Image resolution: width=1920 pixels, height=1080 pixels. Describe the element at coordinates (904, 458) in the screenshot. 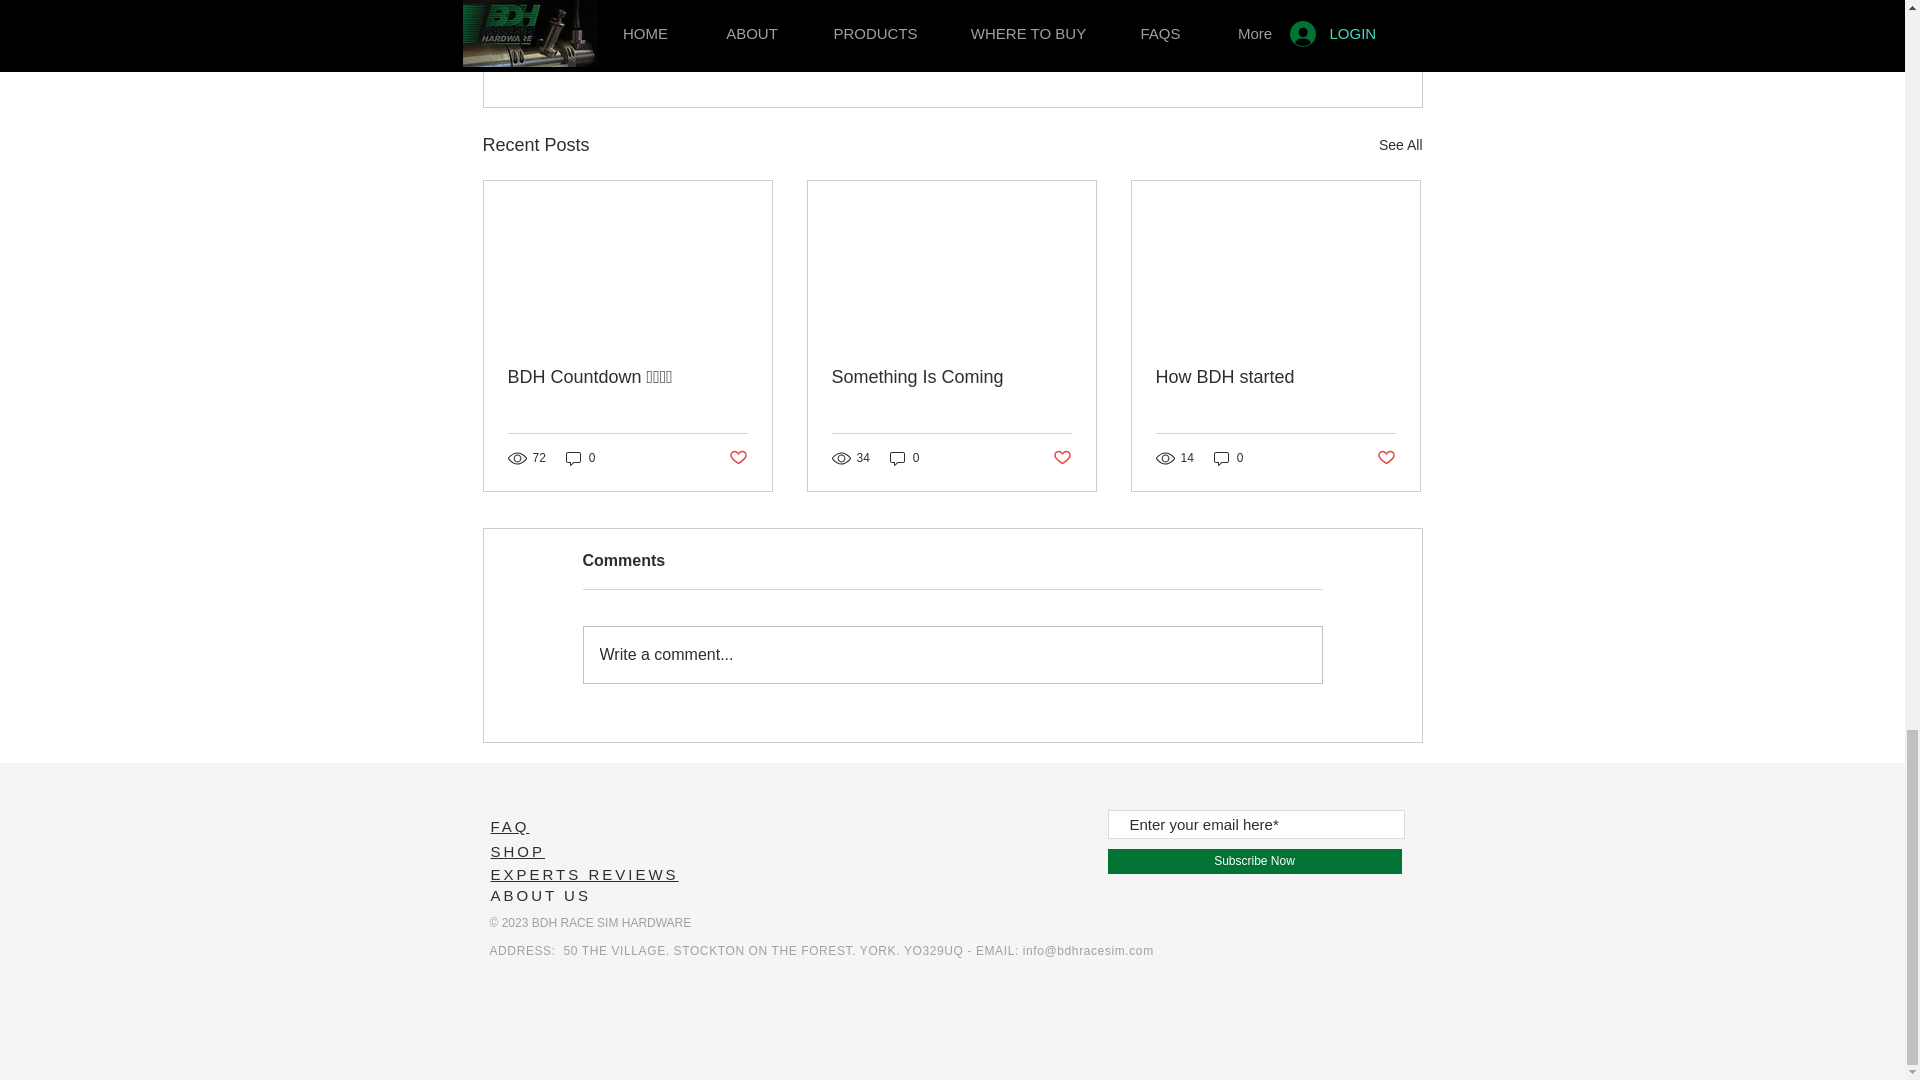

I see `0` at that location.